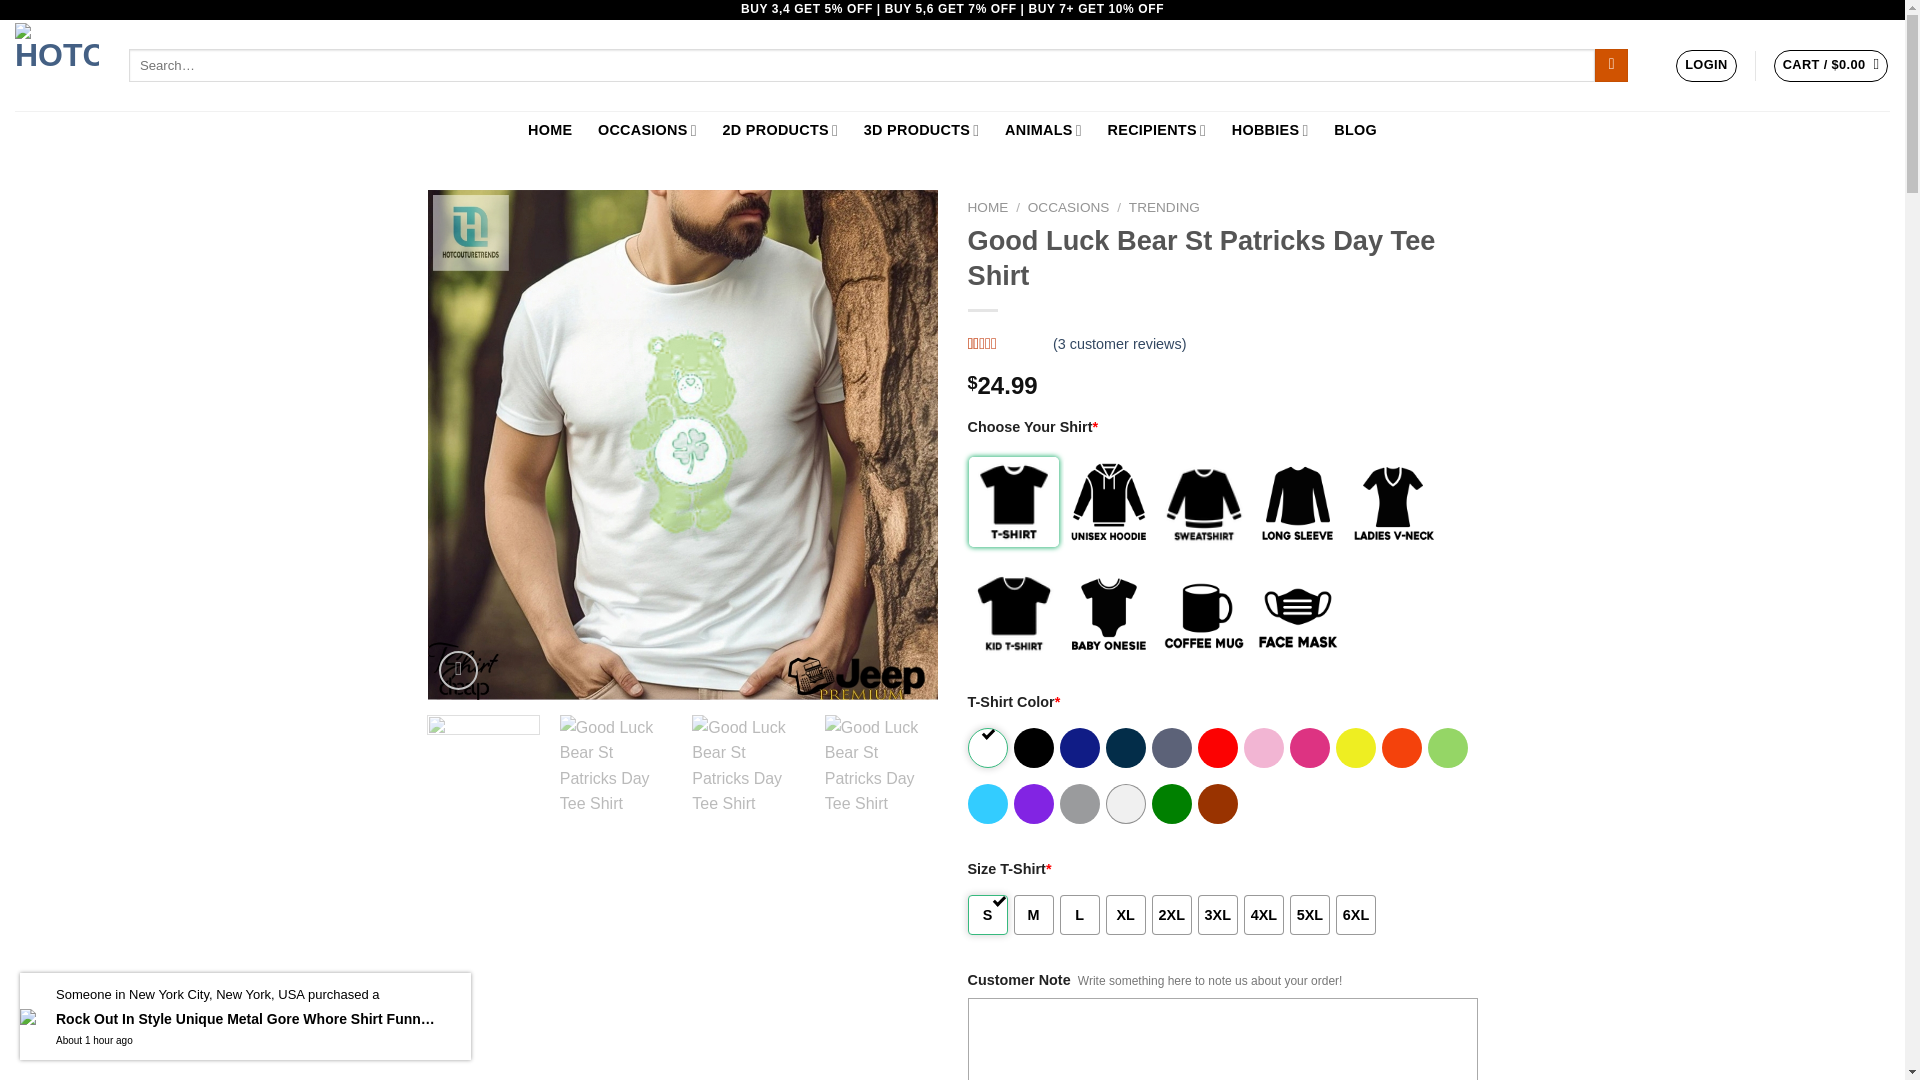  I want to click on OCCASIONS, so click(648, 130).